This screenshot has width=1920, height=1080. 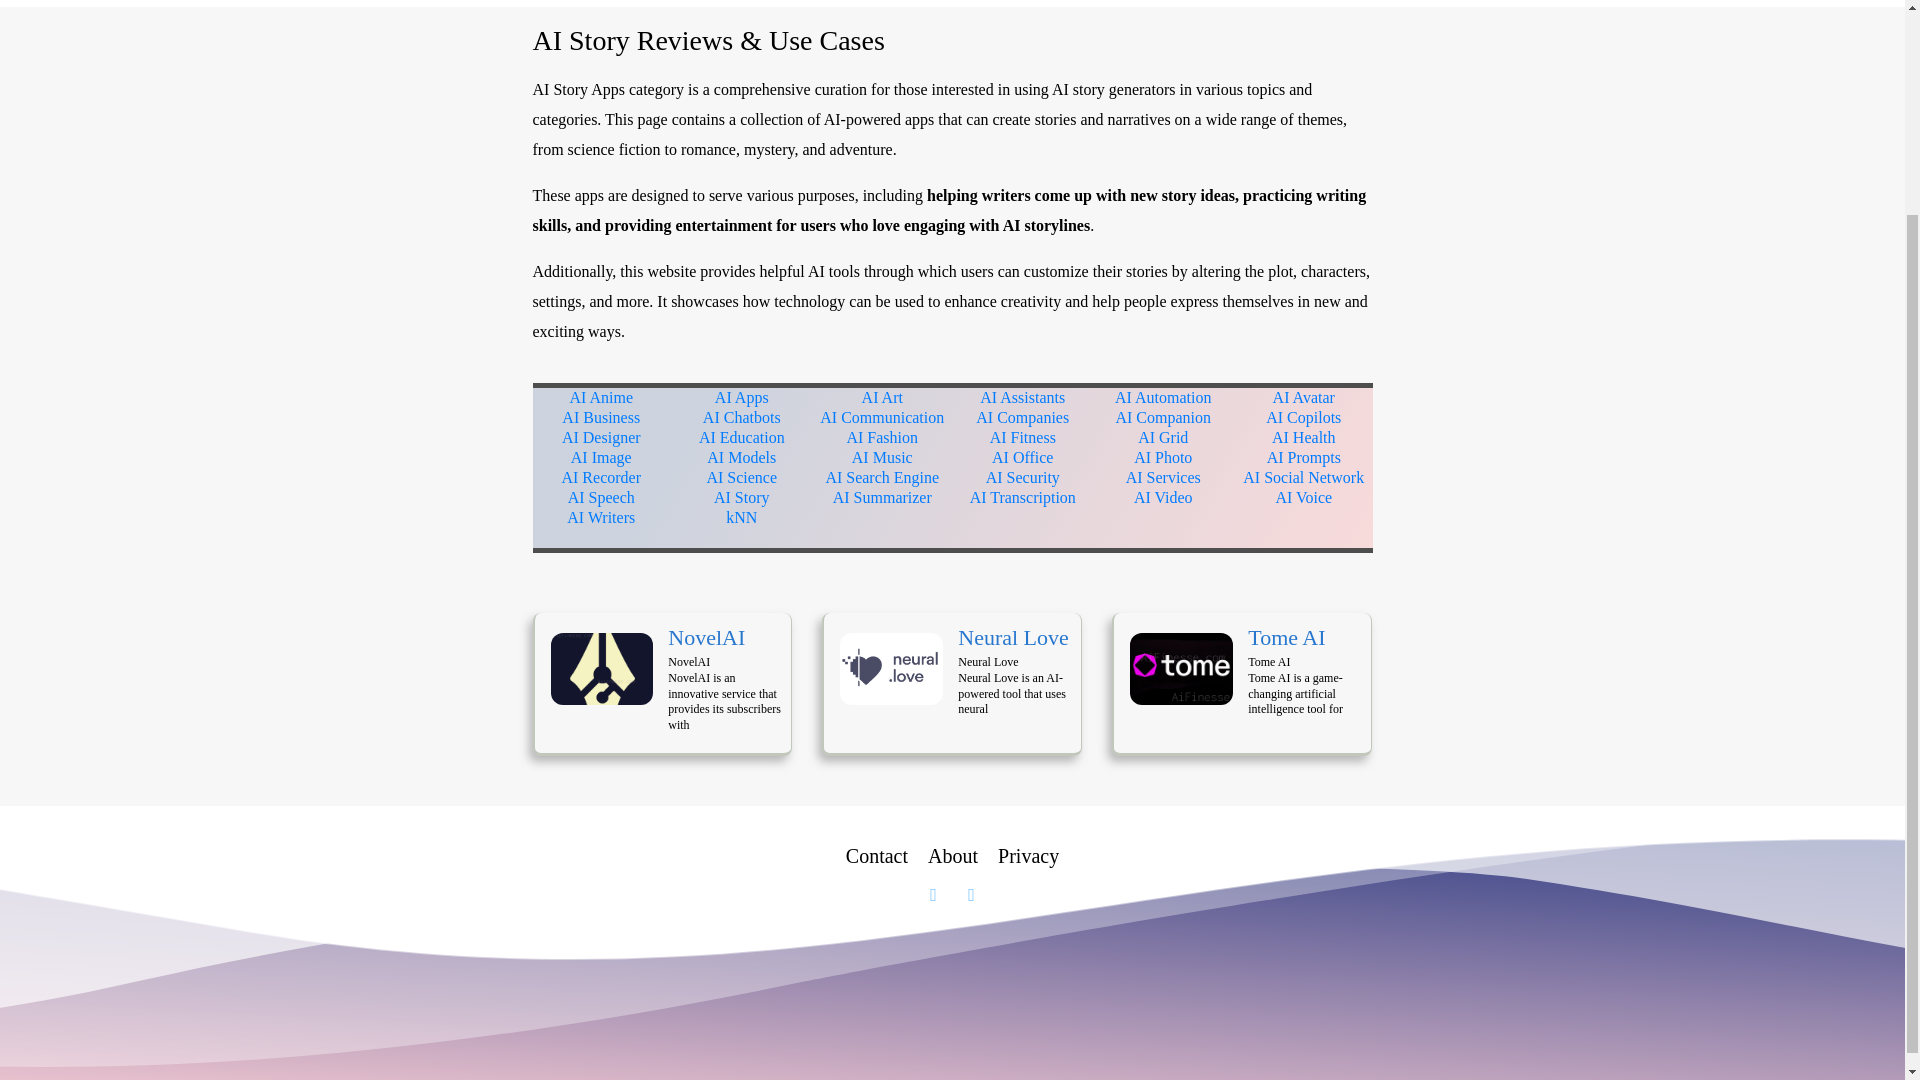 I want to click on AI Avatar, so click(x=1303, y=397).